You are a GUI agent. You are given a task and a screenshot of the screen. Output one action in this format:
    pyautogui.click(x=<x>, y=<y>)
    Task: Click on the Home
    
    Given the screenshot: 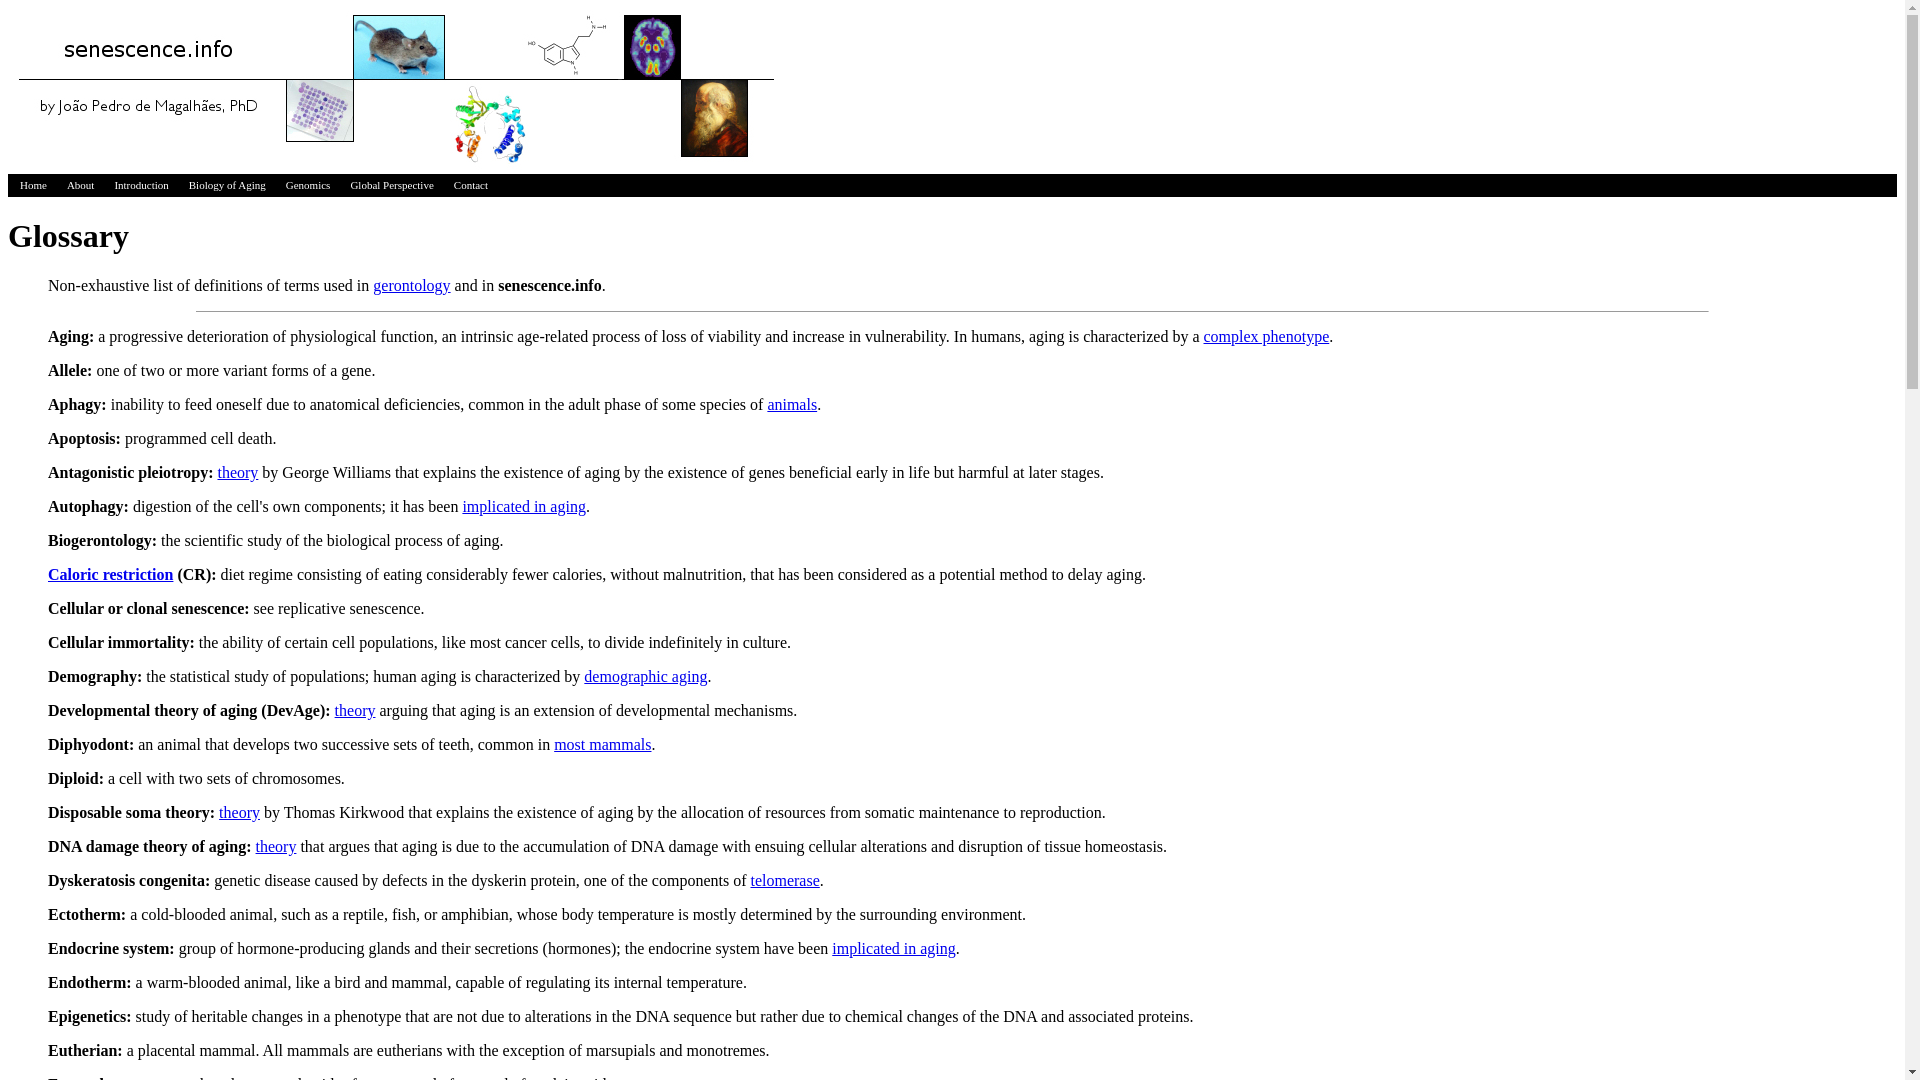 What is the action you would take?
    pyautogui.click(x=33, y=186)
    